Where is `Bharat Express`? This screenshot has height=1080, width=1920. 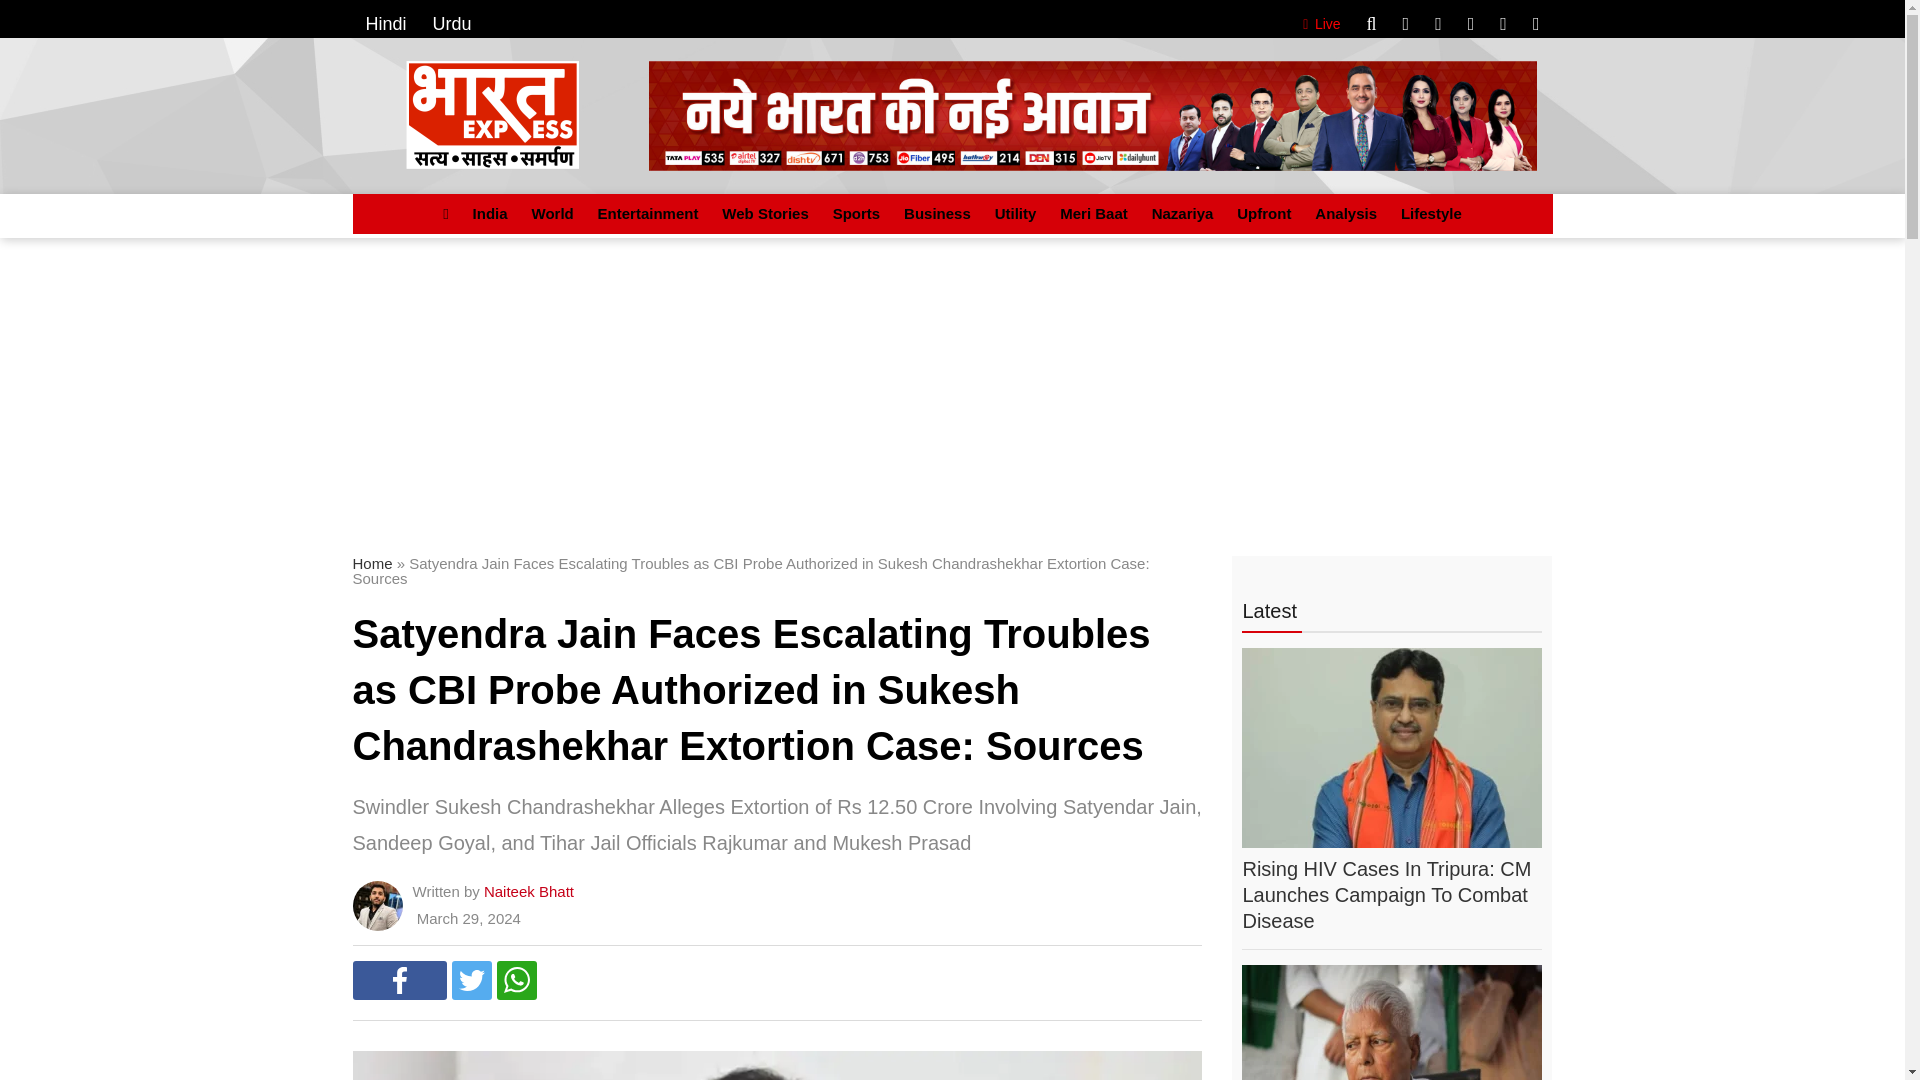 Bharat Express is located at coordinates (492, 114).